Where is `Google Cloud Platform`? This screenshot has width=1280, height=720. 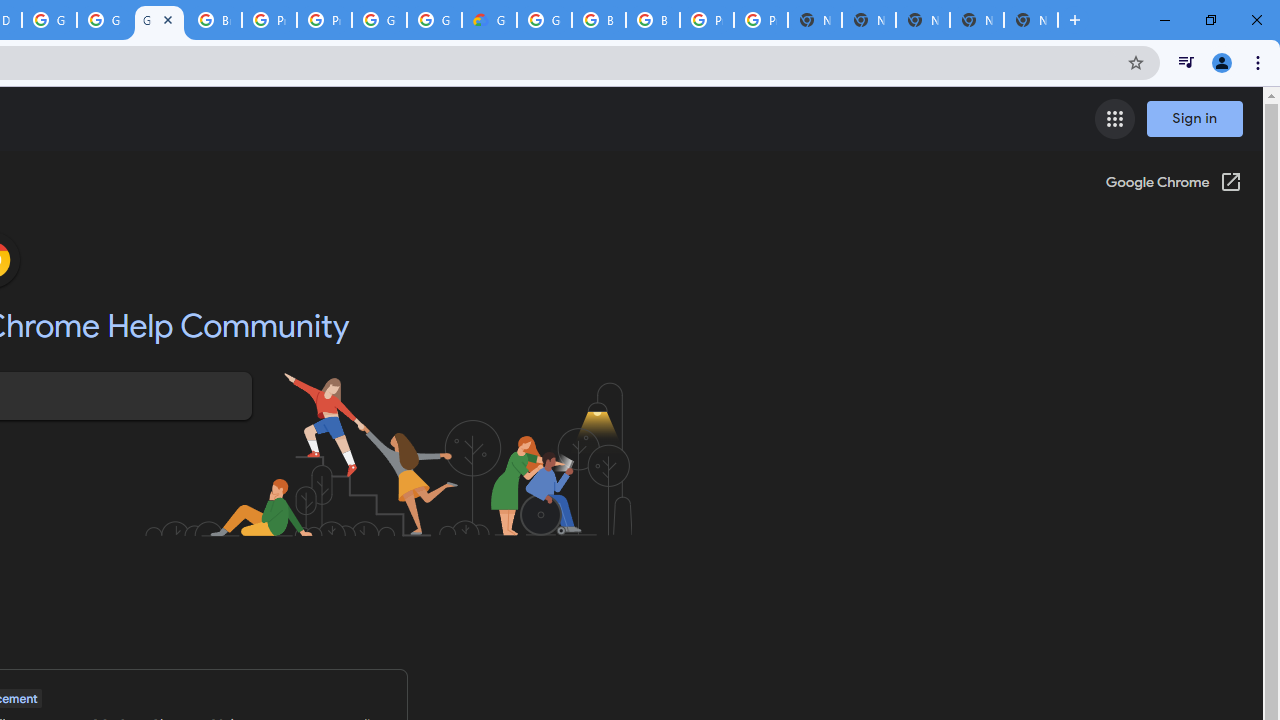 Google Cloud Platform is located at coordinates (434, 20).